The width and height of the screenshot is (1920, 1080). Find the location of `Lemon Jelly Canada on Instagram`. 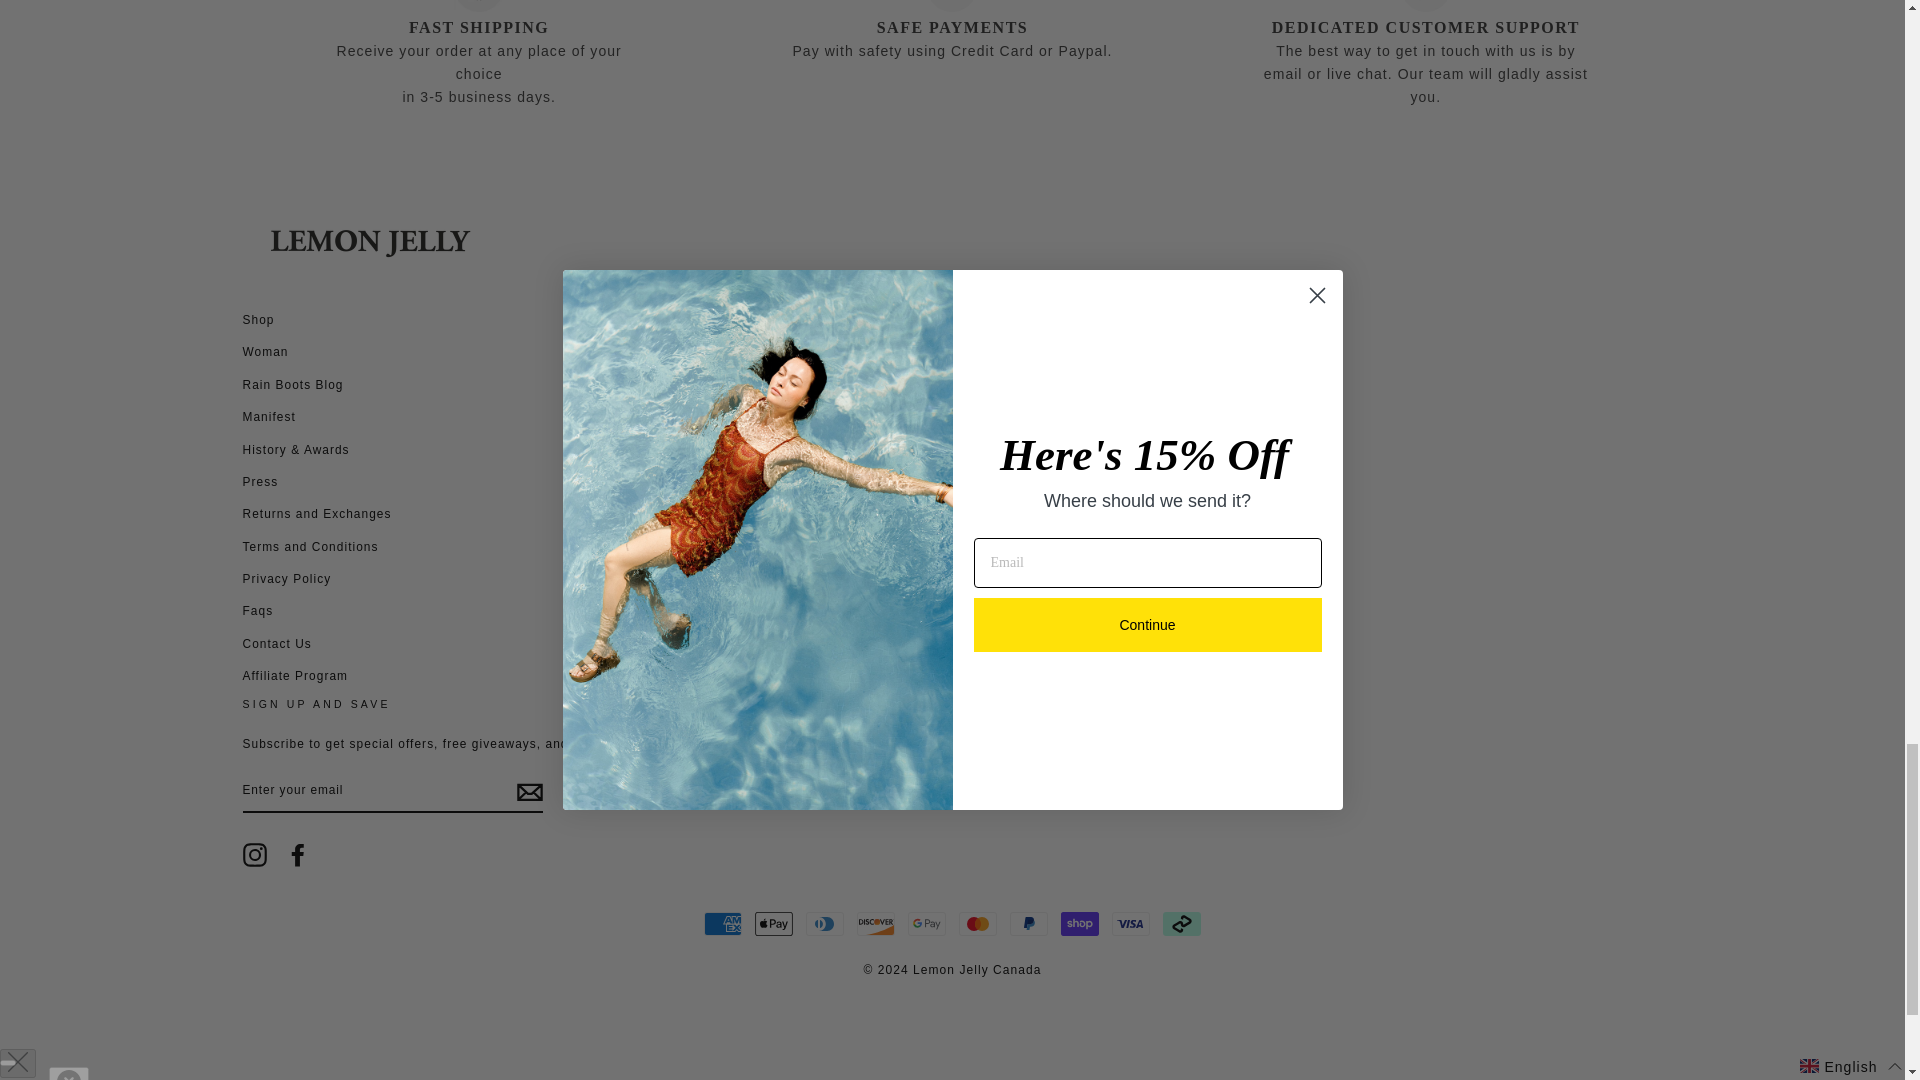

Lemon Jelly Canada on Instagram is located at coordinates (254, 855).